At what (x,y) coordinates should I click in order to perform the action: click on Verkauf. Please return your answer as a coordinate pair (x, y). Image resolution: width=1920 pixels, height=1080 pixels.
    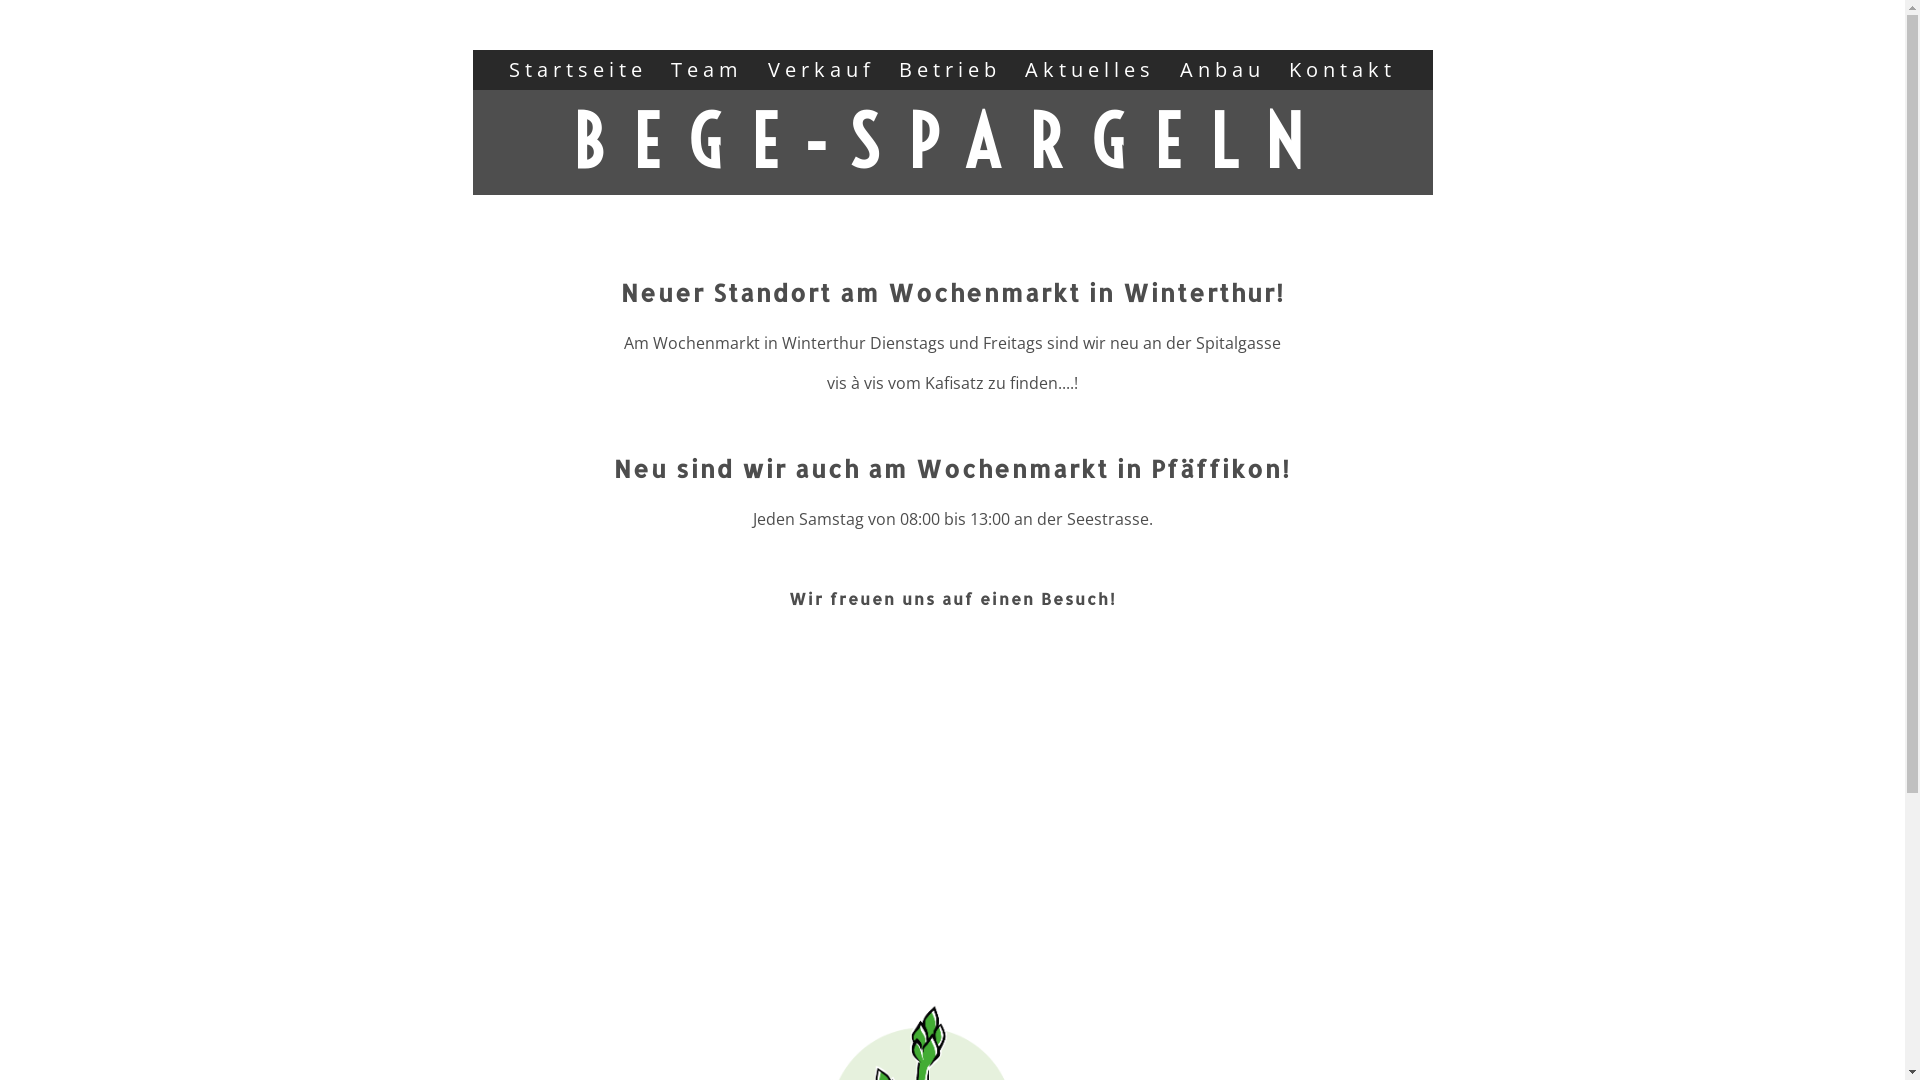
    Looking at the image, I should click on (822, 70).